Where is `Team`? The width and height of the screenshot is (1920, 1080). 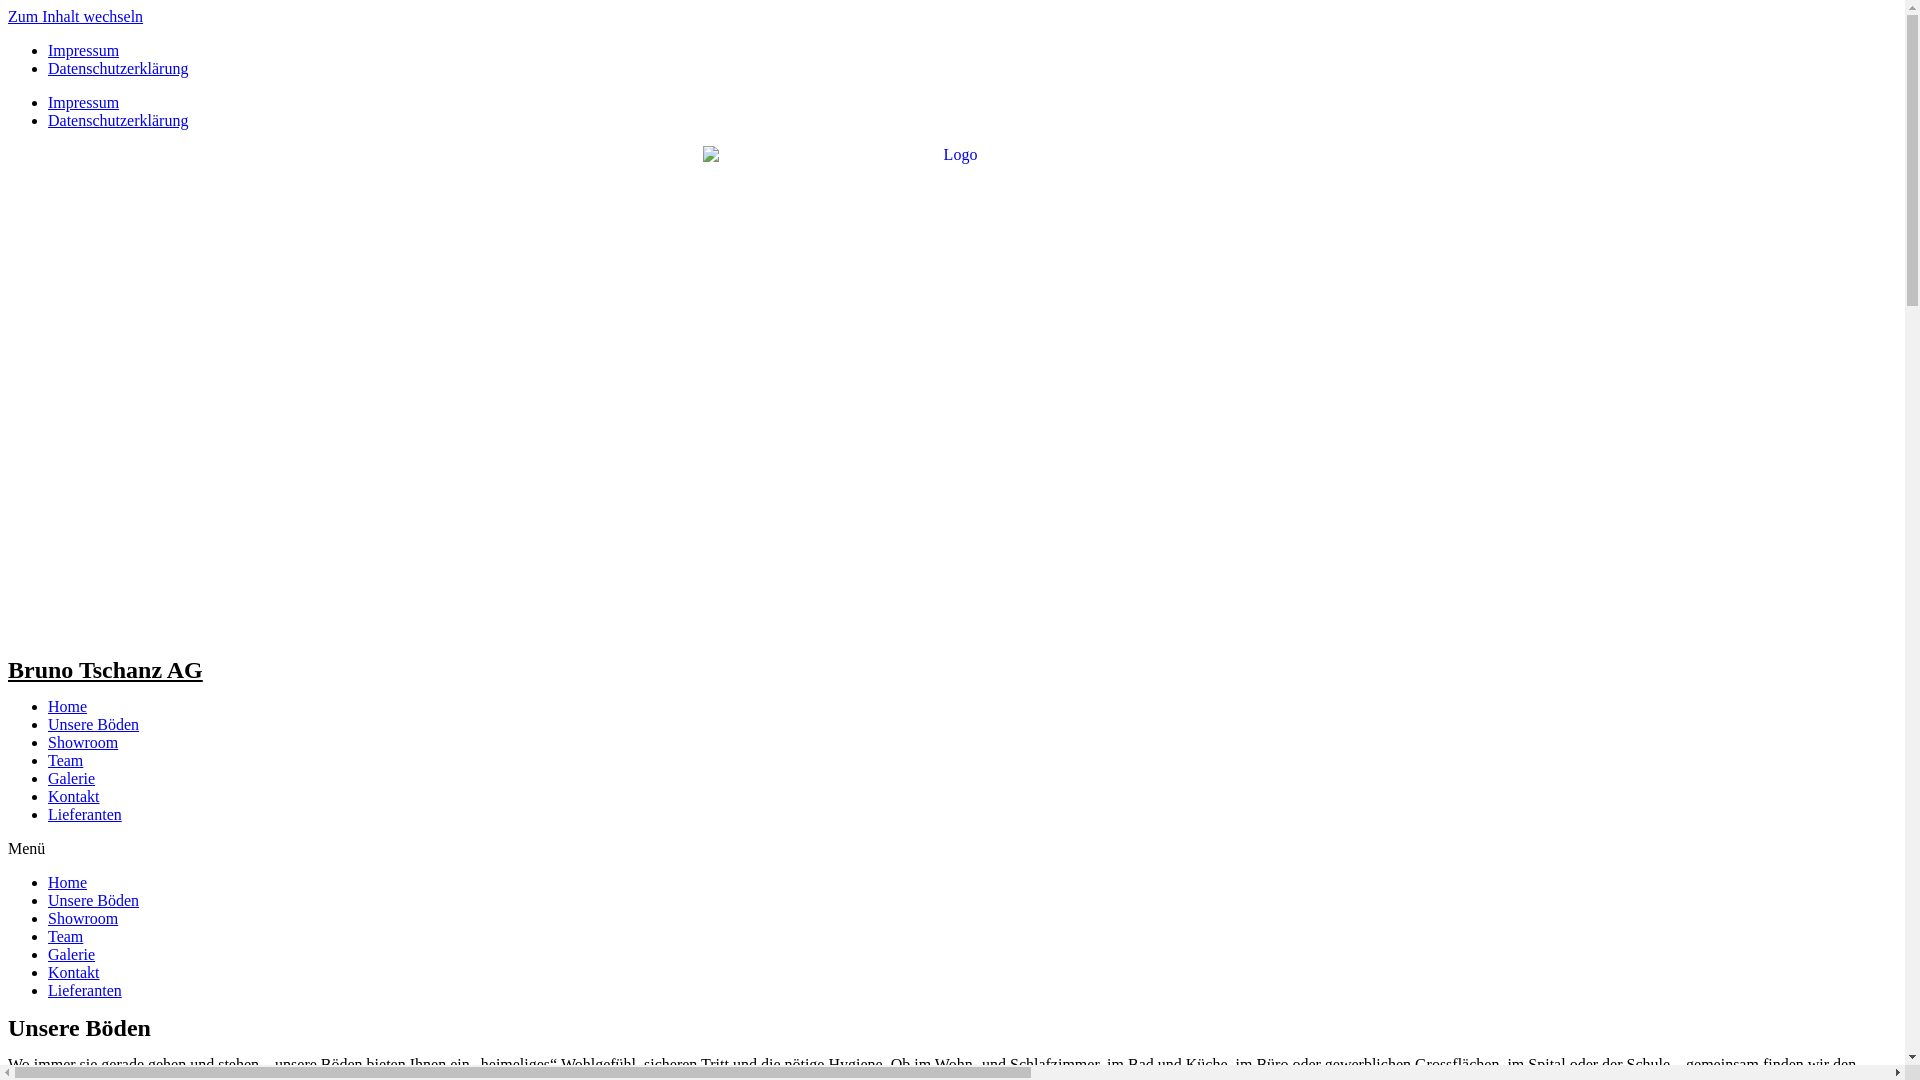 Team is located at coordinates (66, 760).